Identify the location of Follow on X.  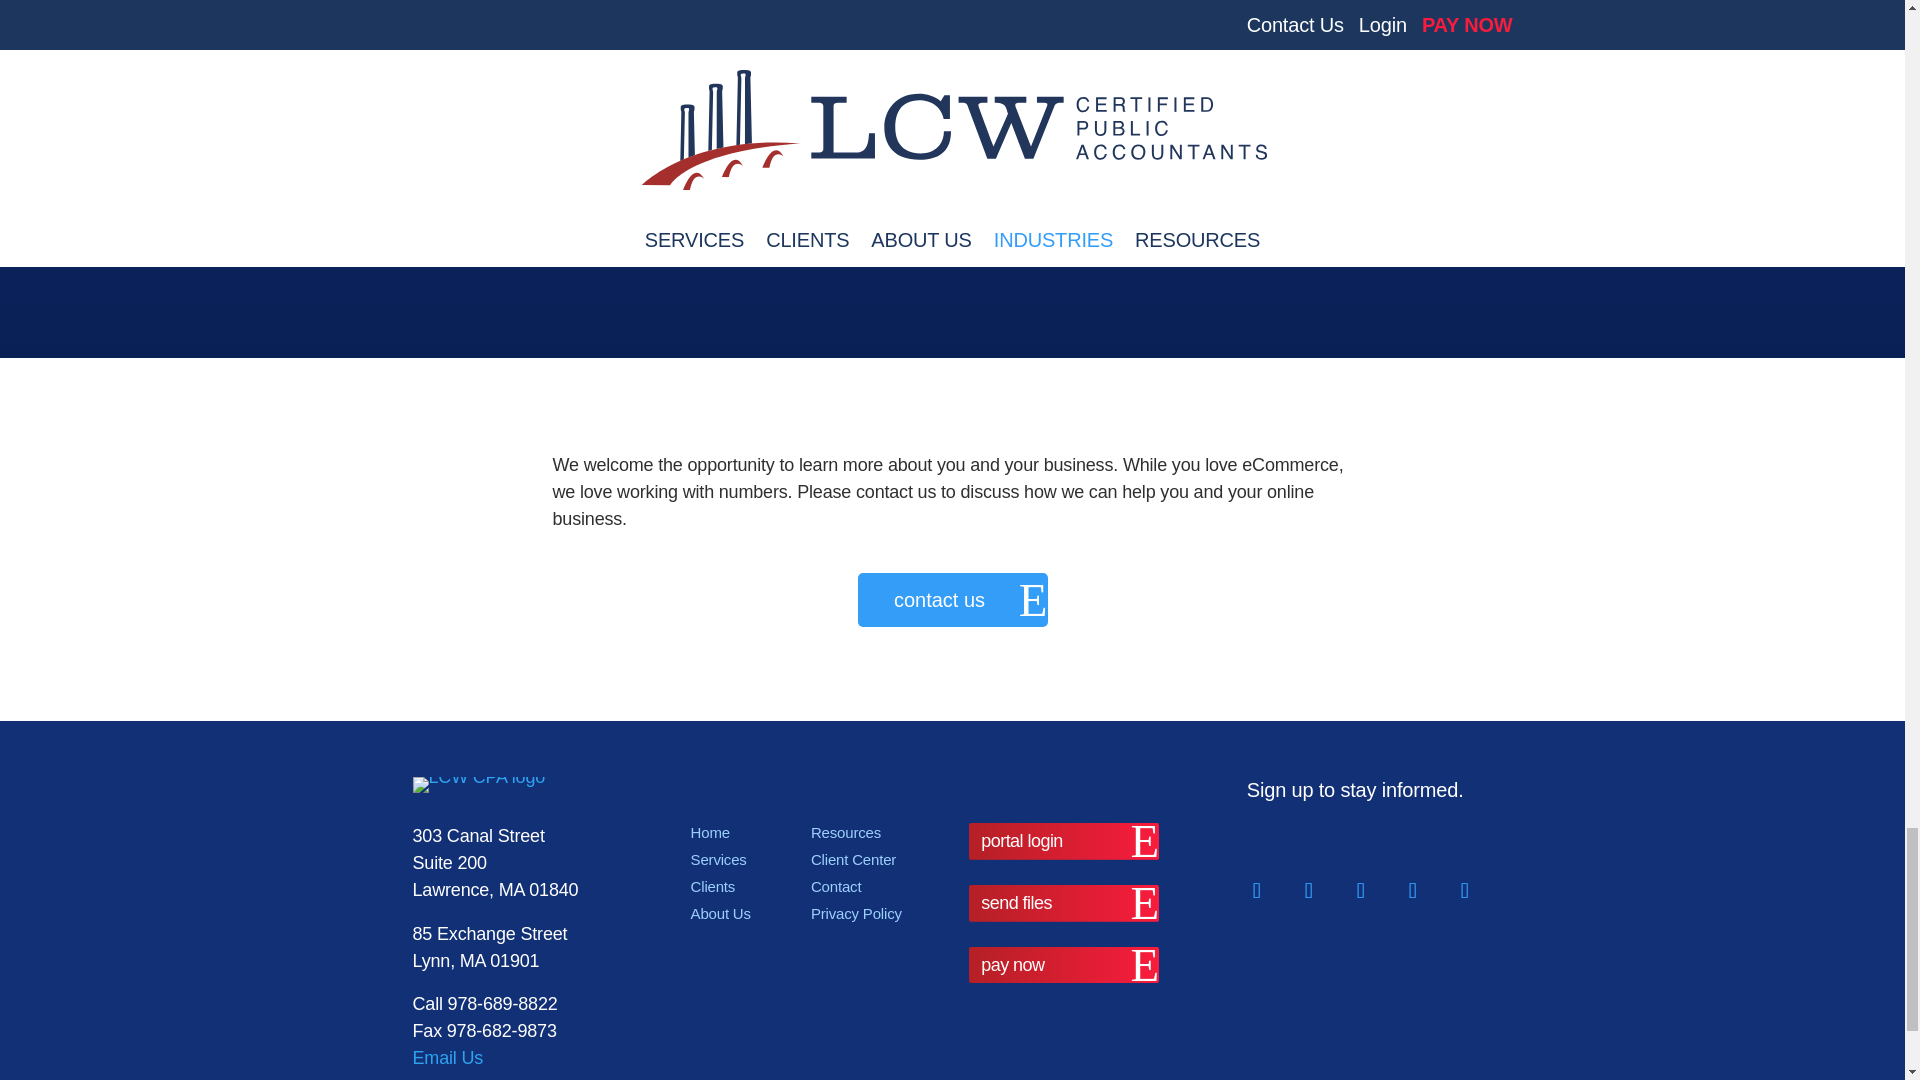
(1360, 890).